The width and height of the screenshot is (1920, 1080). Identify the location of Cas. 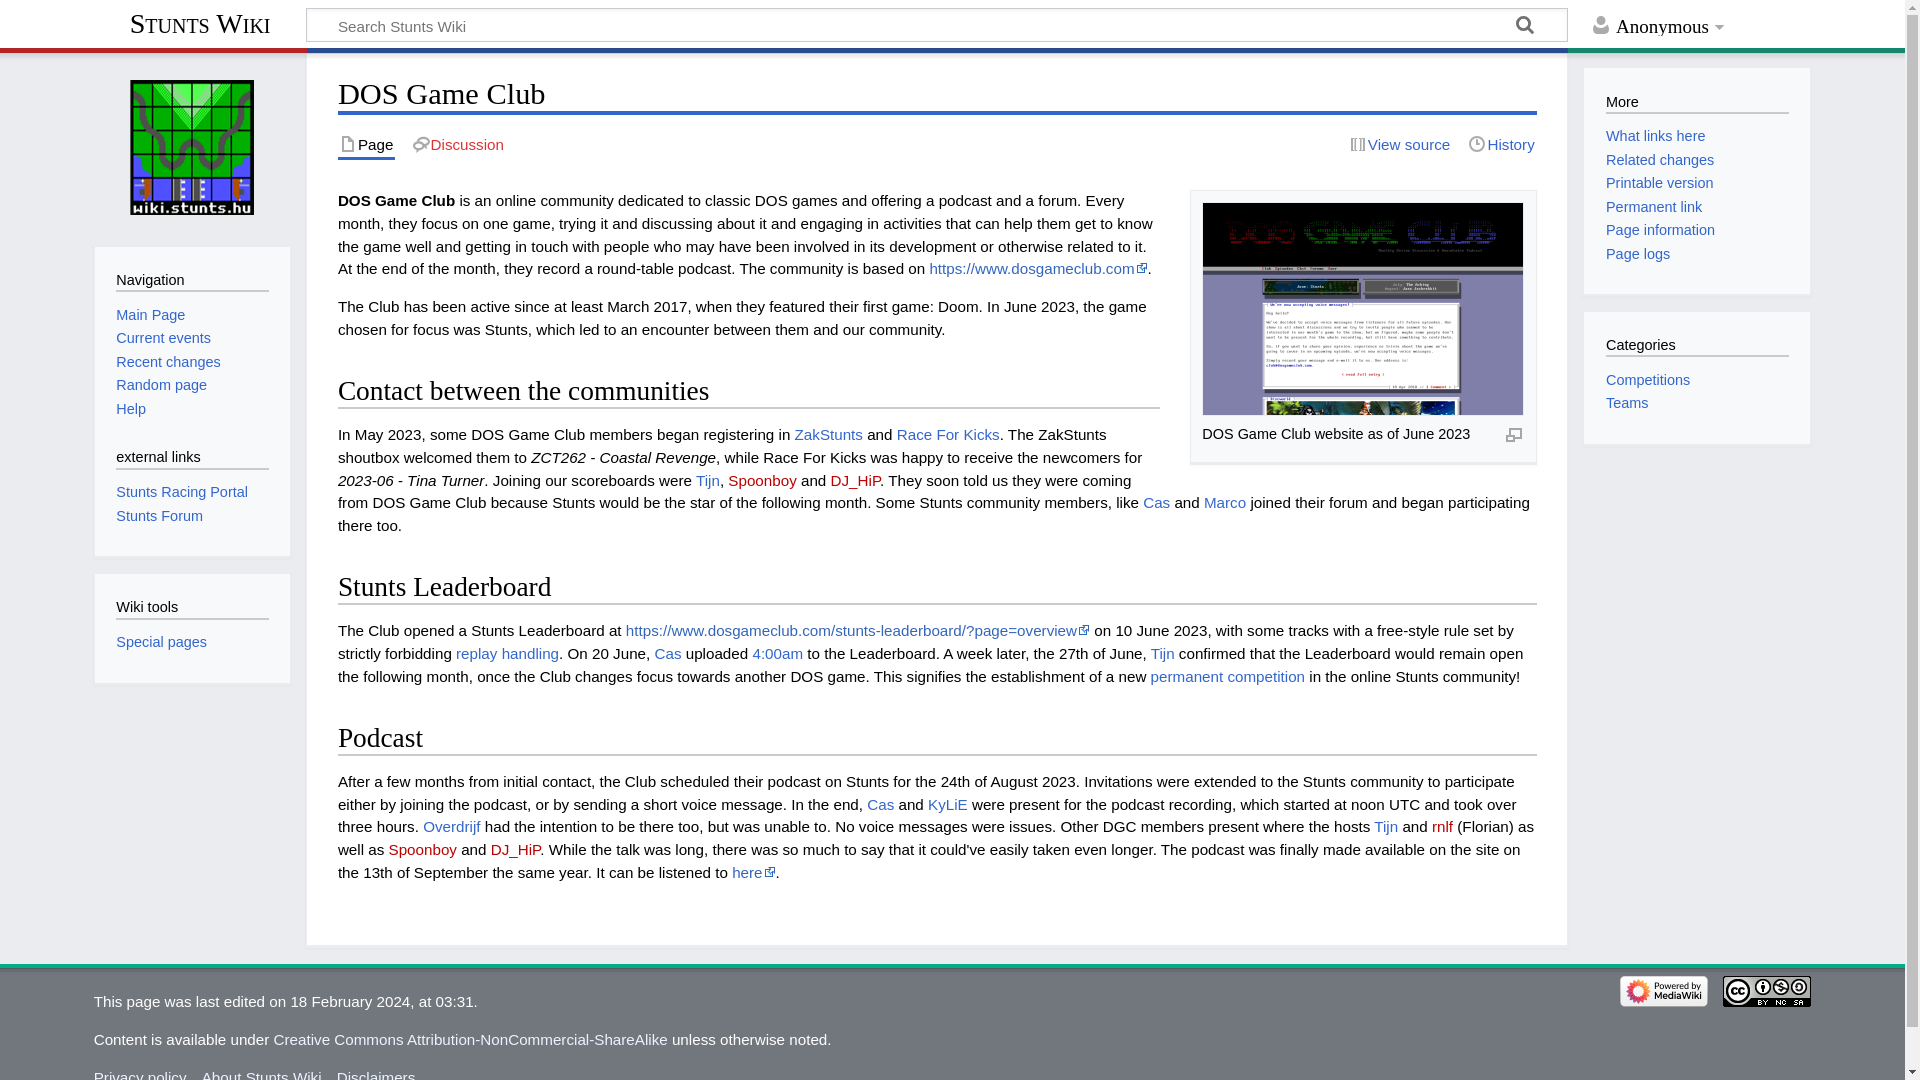
(1156, 502).